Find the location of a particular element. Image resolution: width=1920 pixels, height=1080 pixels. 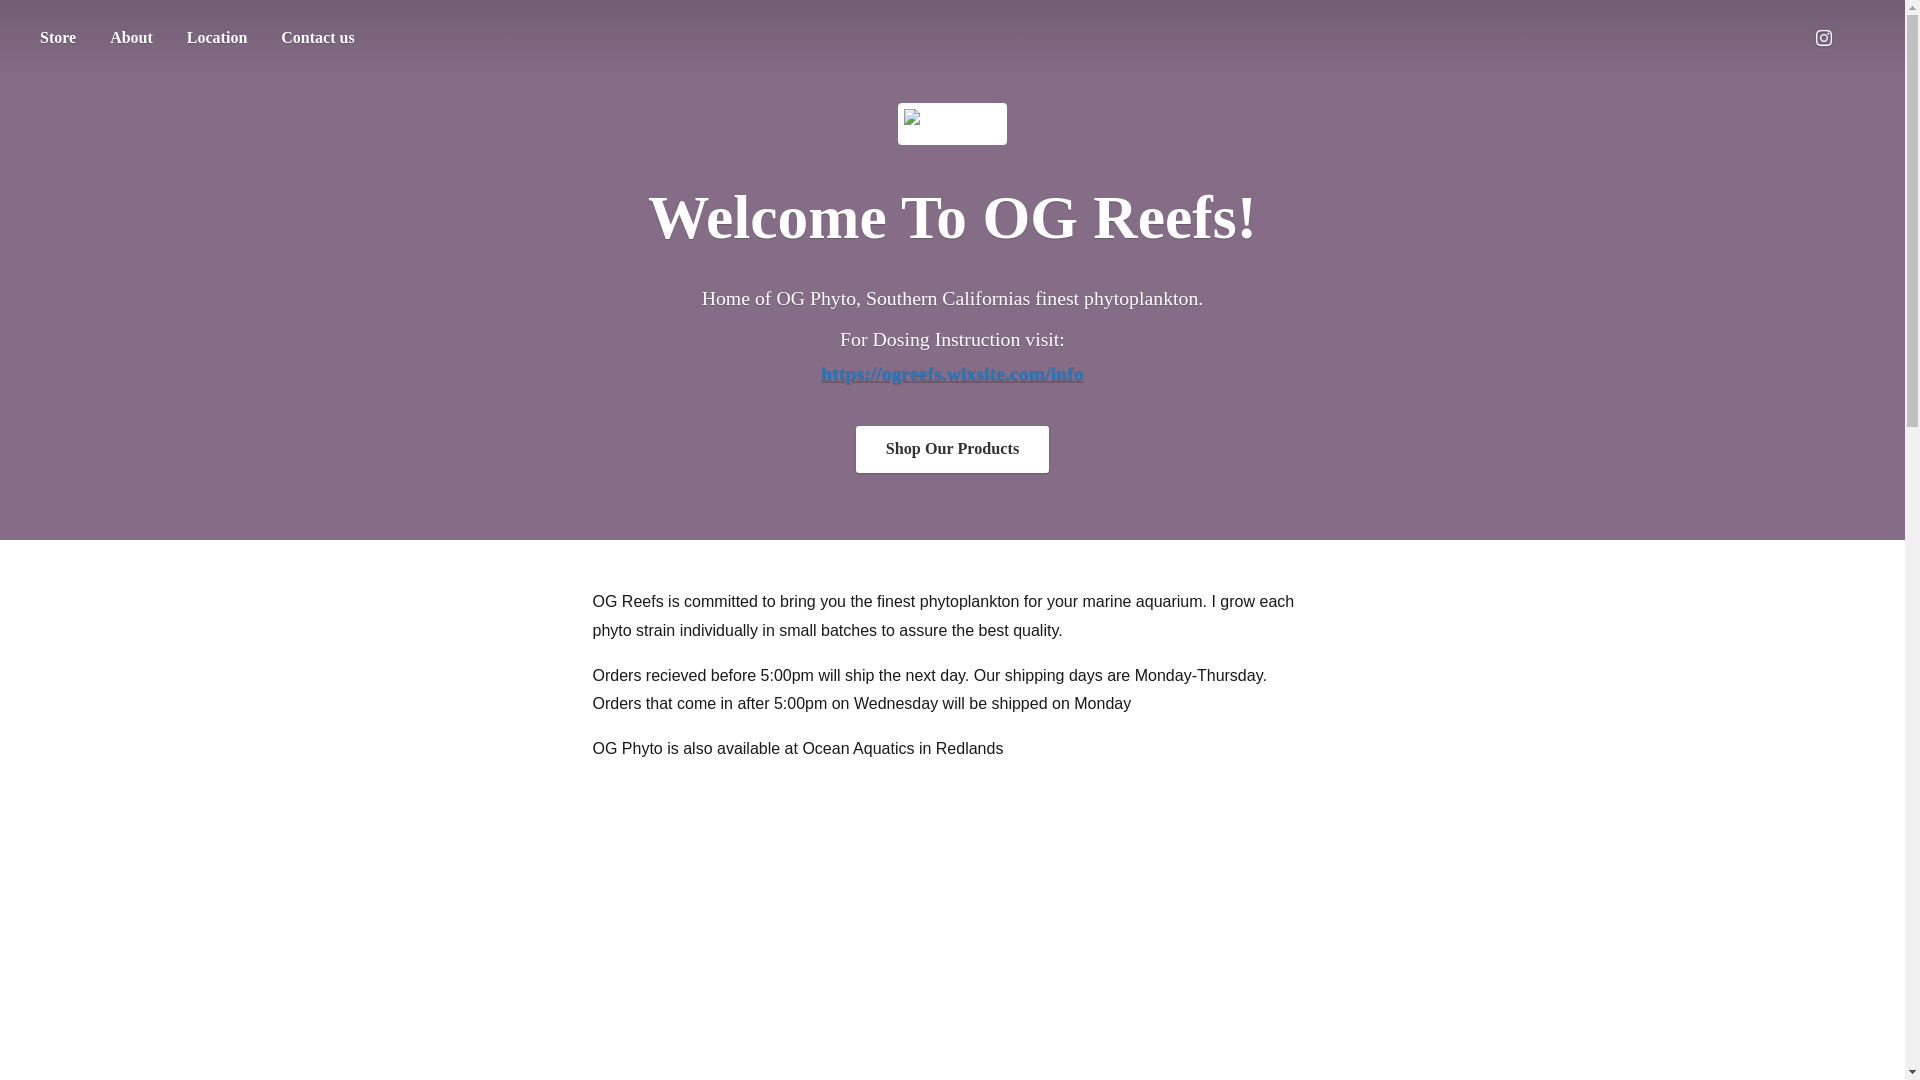

Shop Our Products is located at coordinates (953, 448).